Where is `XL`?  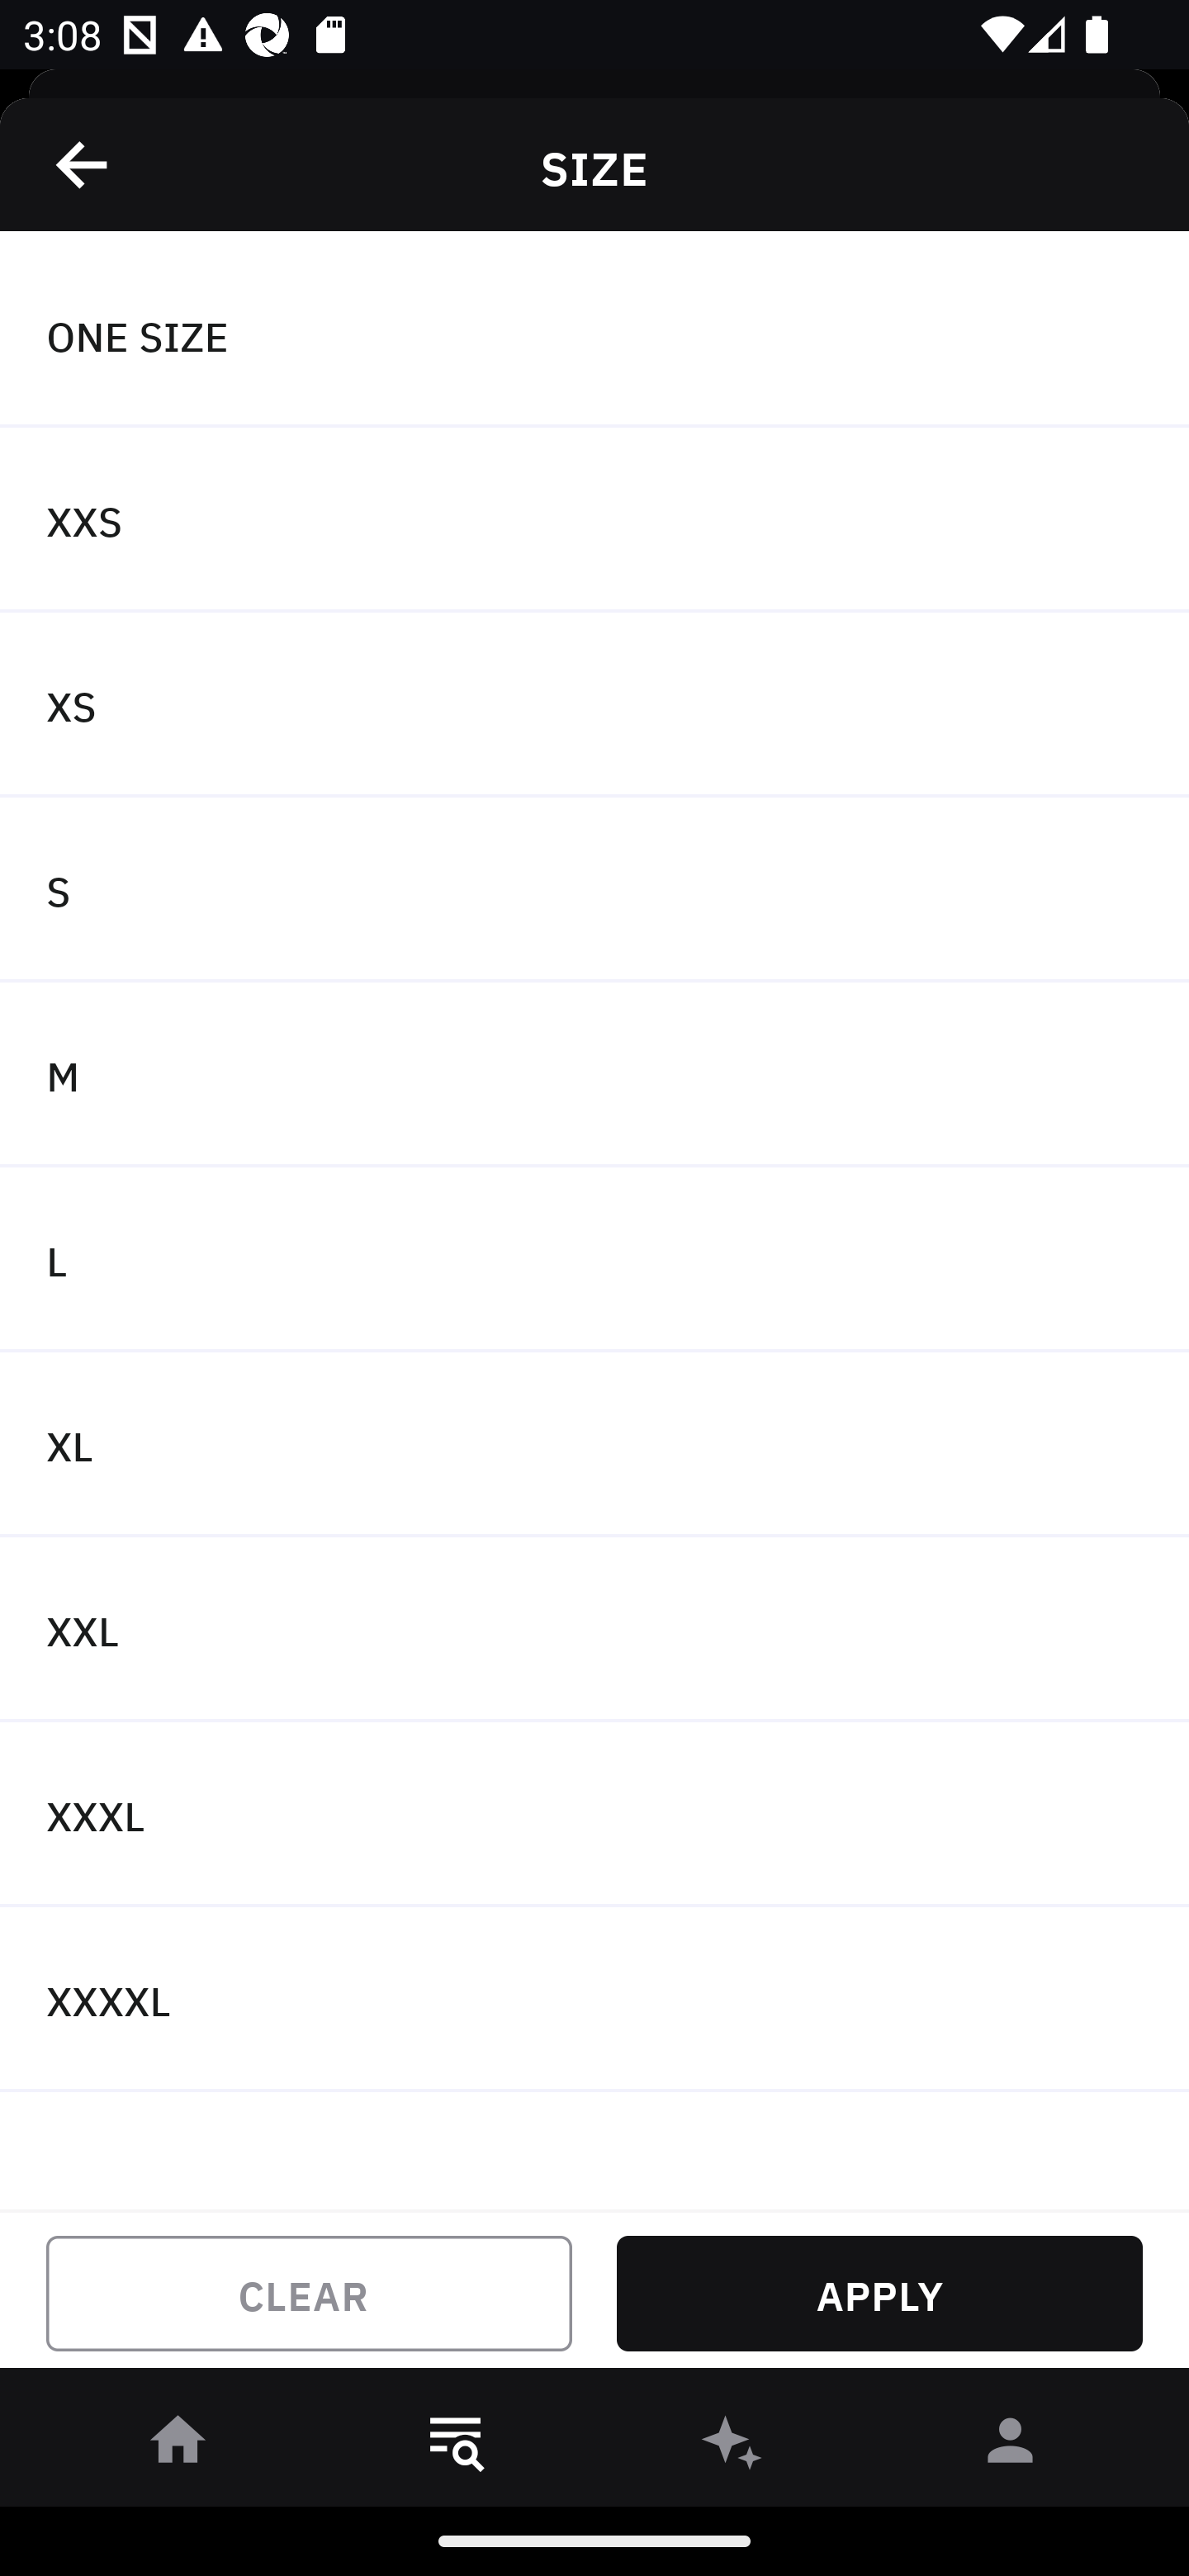
XL is located at coordinates (594, 1445).